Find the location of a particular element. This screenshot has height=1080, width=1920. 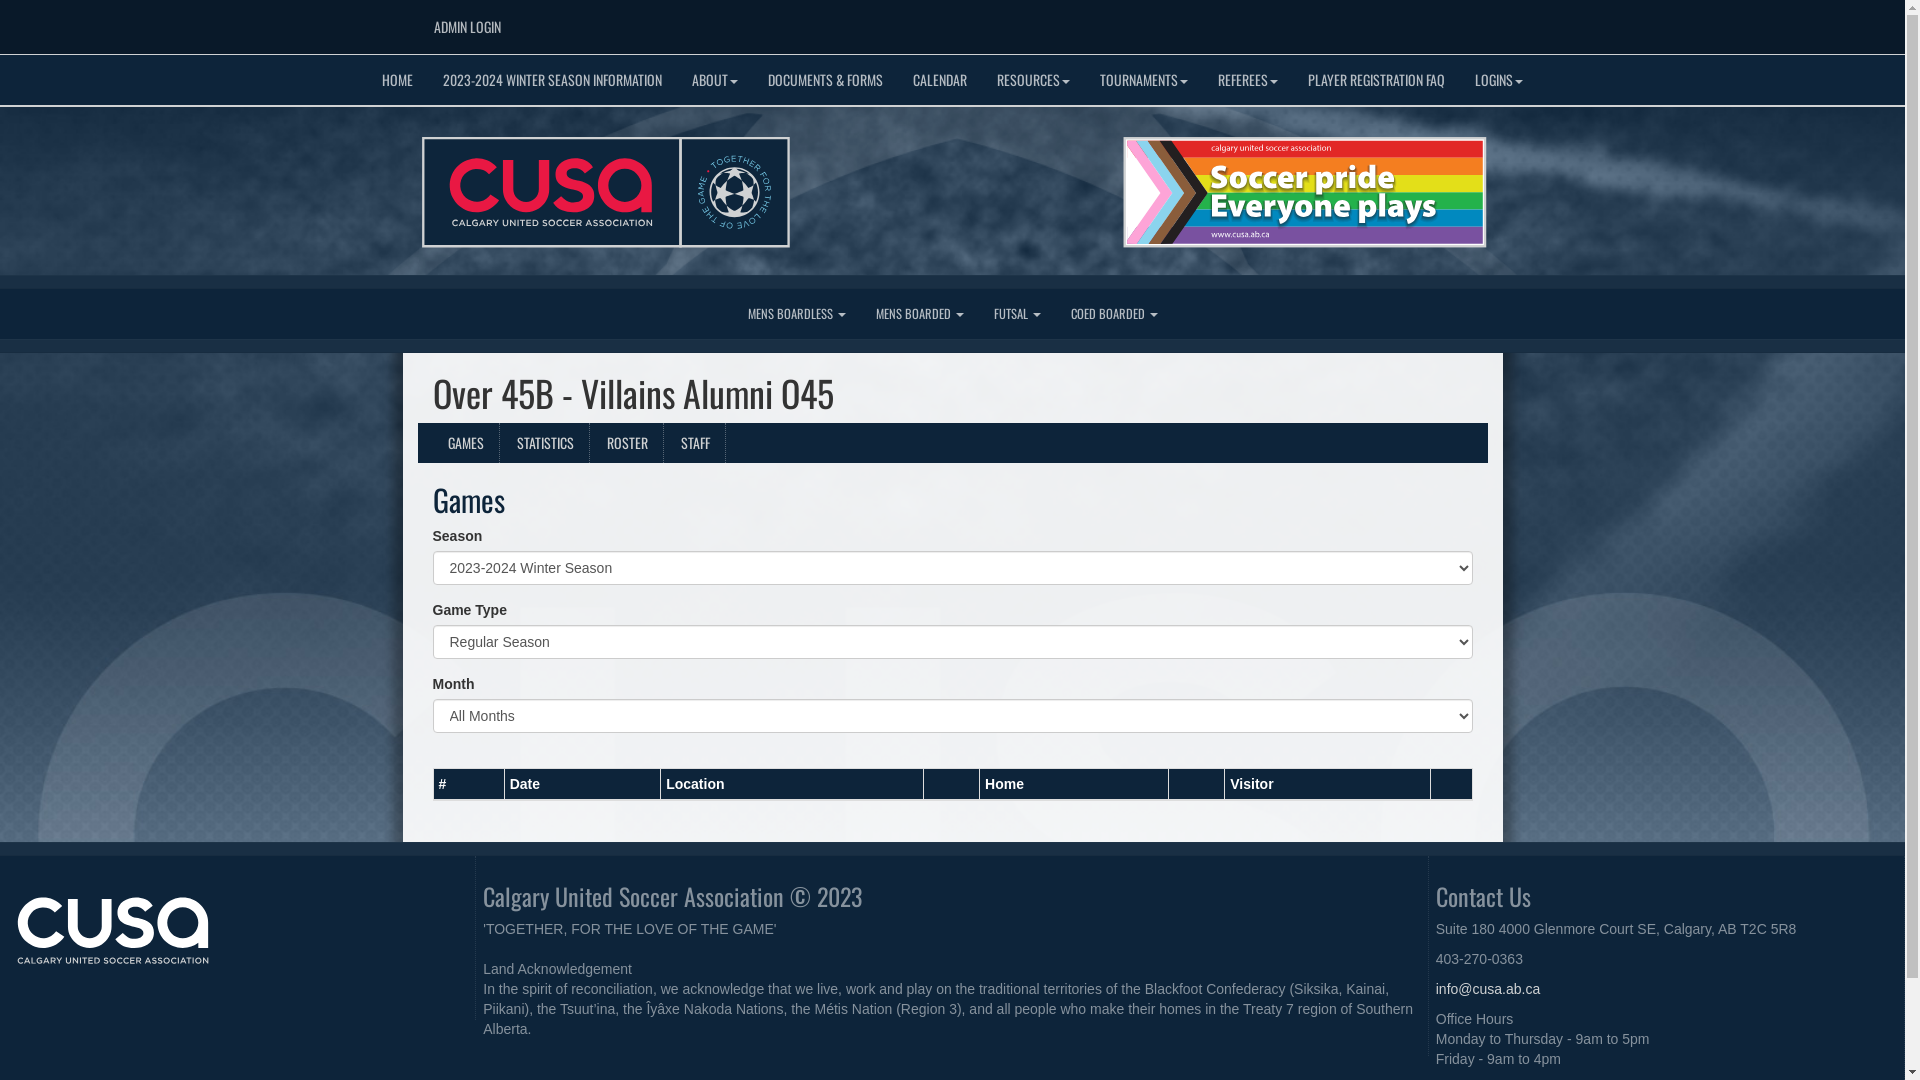

DOCUMENTS & FORMS is located at coordinates (826, 80).